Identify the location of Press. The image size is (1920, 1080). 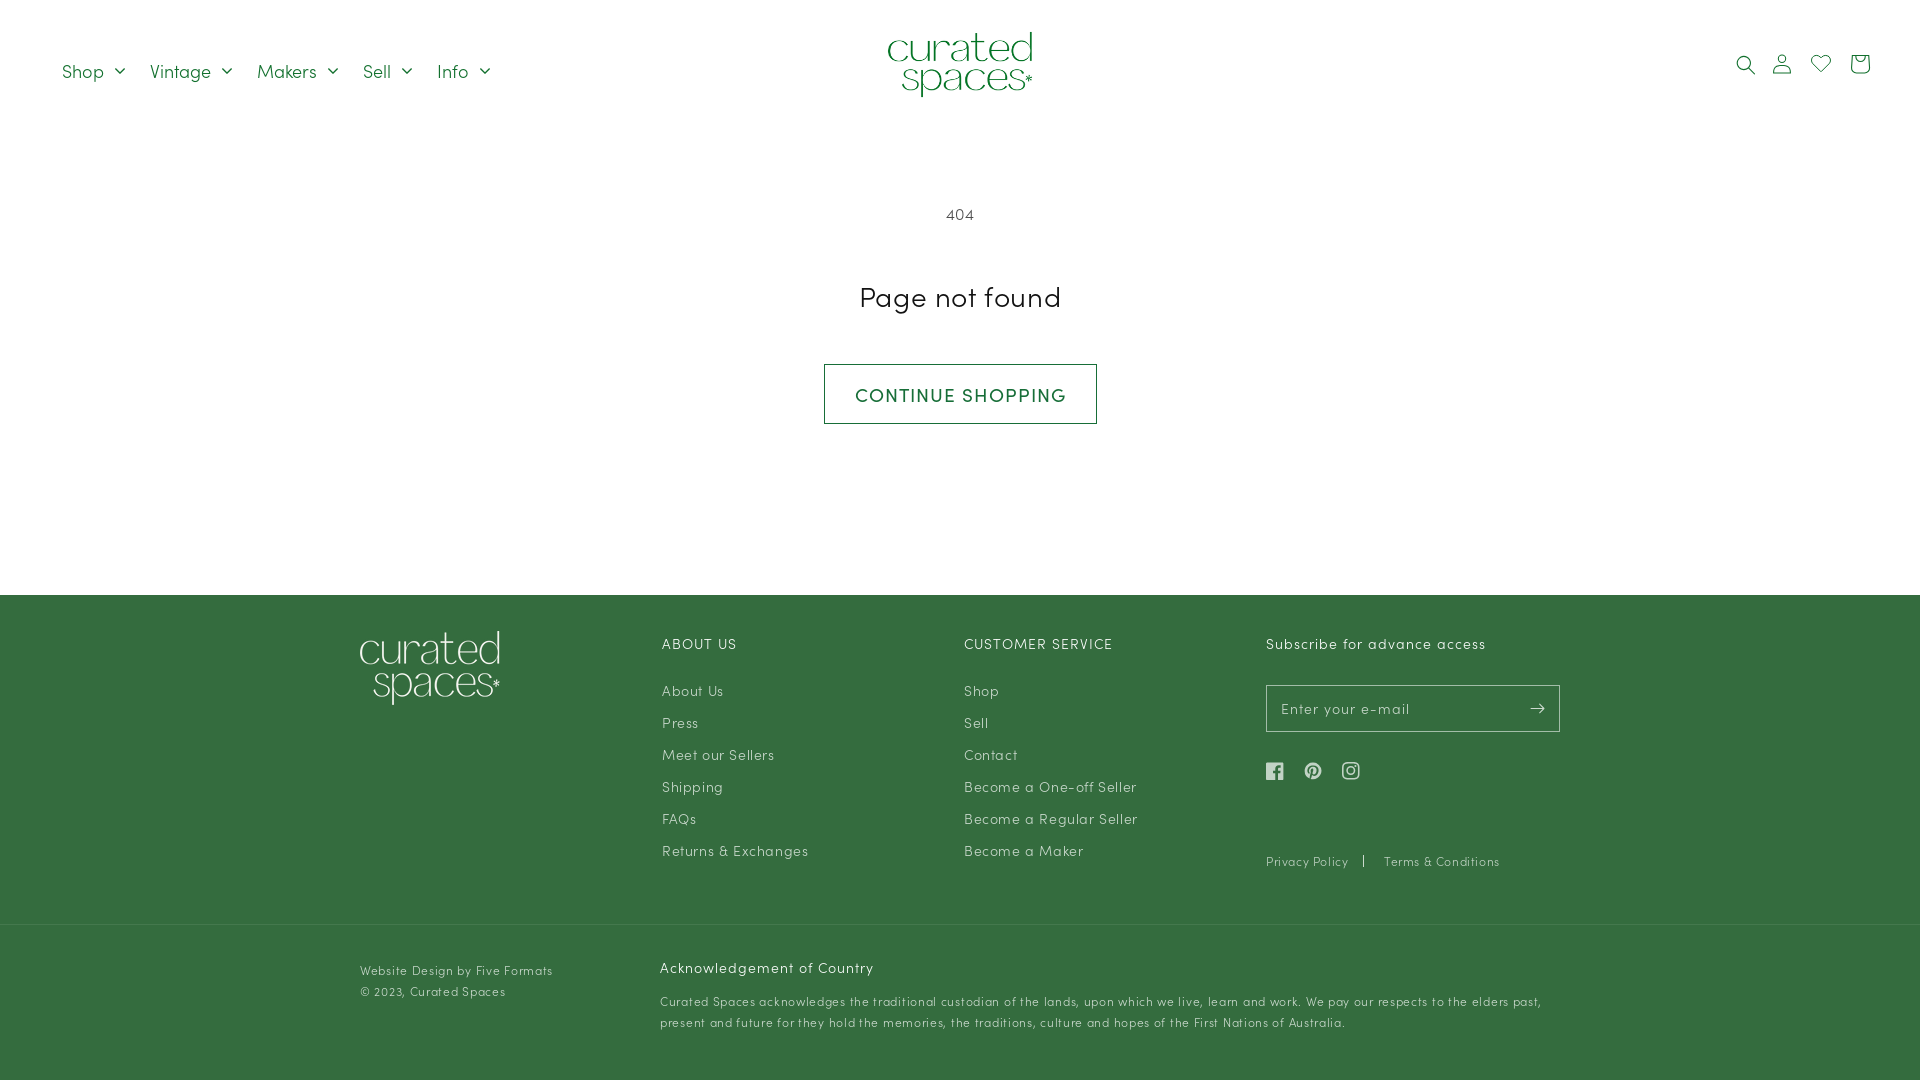
(680, 722).